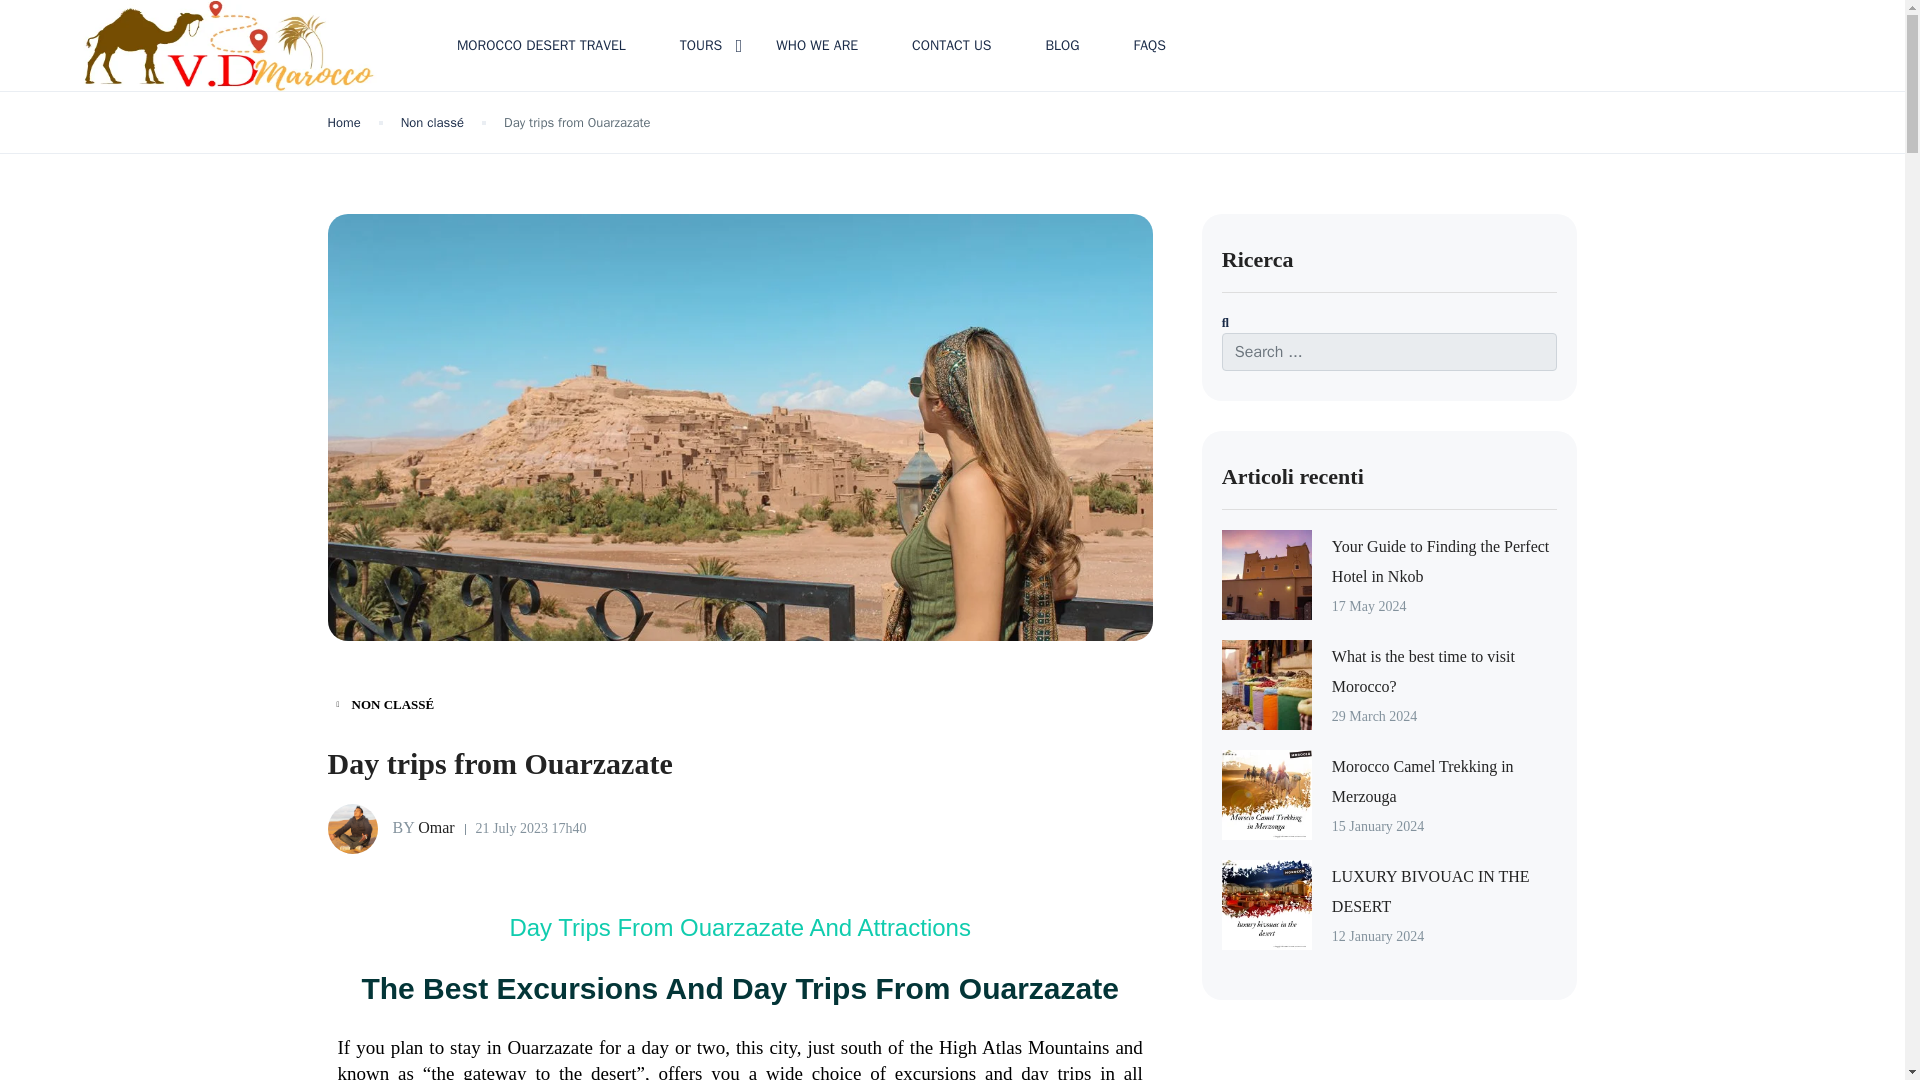 The image size is (1920, 1080). What do you see at coordinates (344, 122) in the screenshot?
I see `Home` at bounding box center [344, 122].